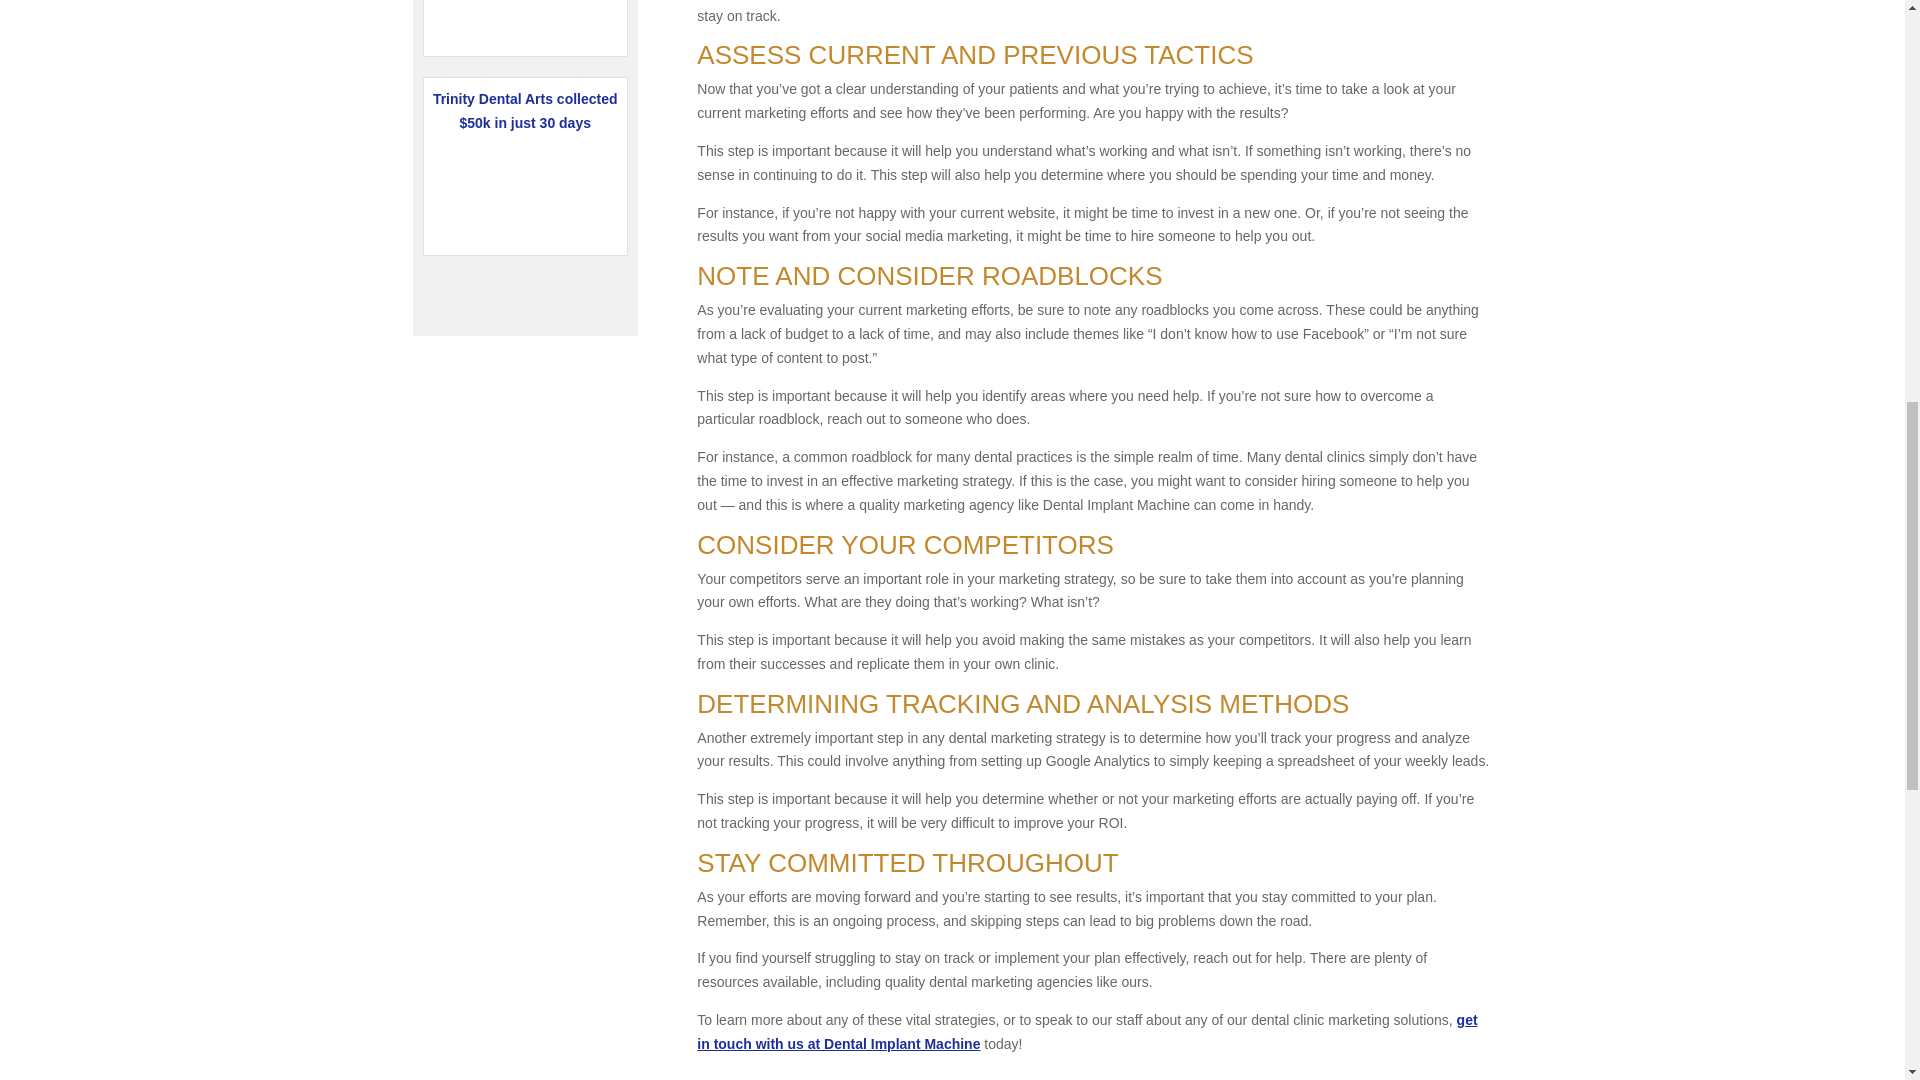 The height and width of the screenshot is (1080, 1920). What do you see at coordinates (524, 190) in the screenshot?
I see `HUGE Dental Implant Marketing ROI` at bounding box center [524, 190].